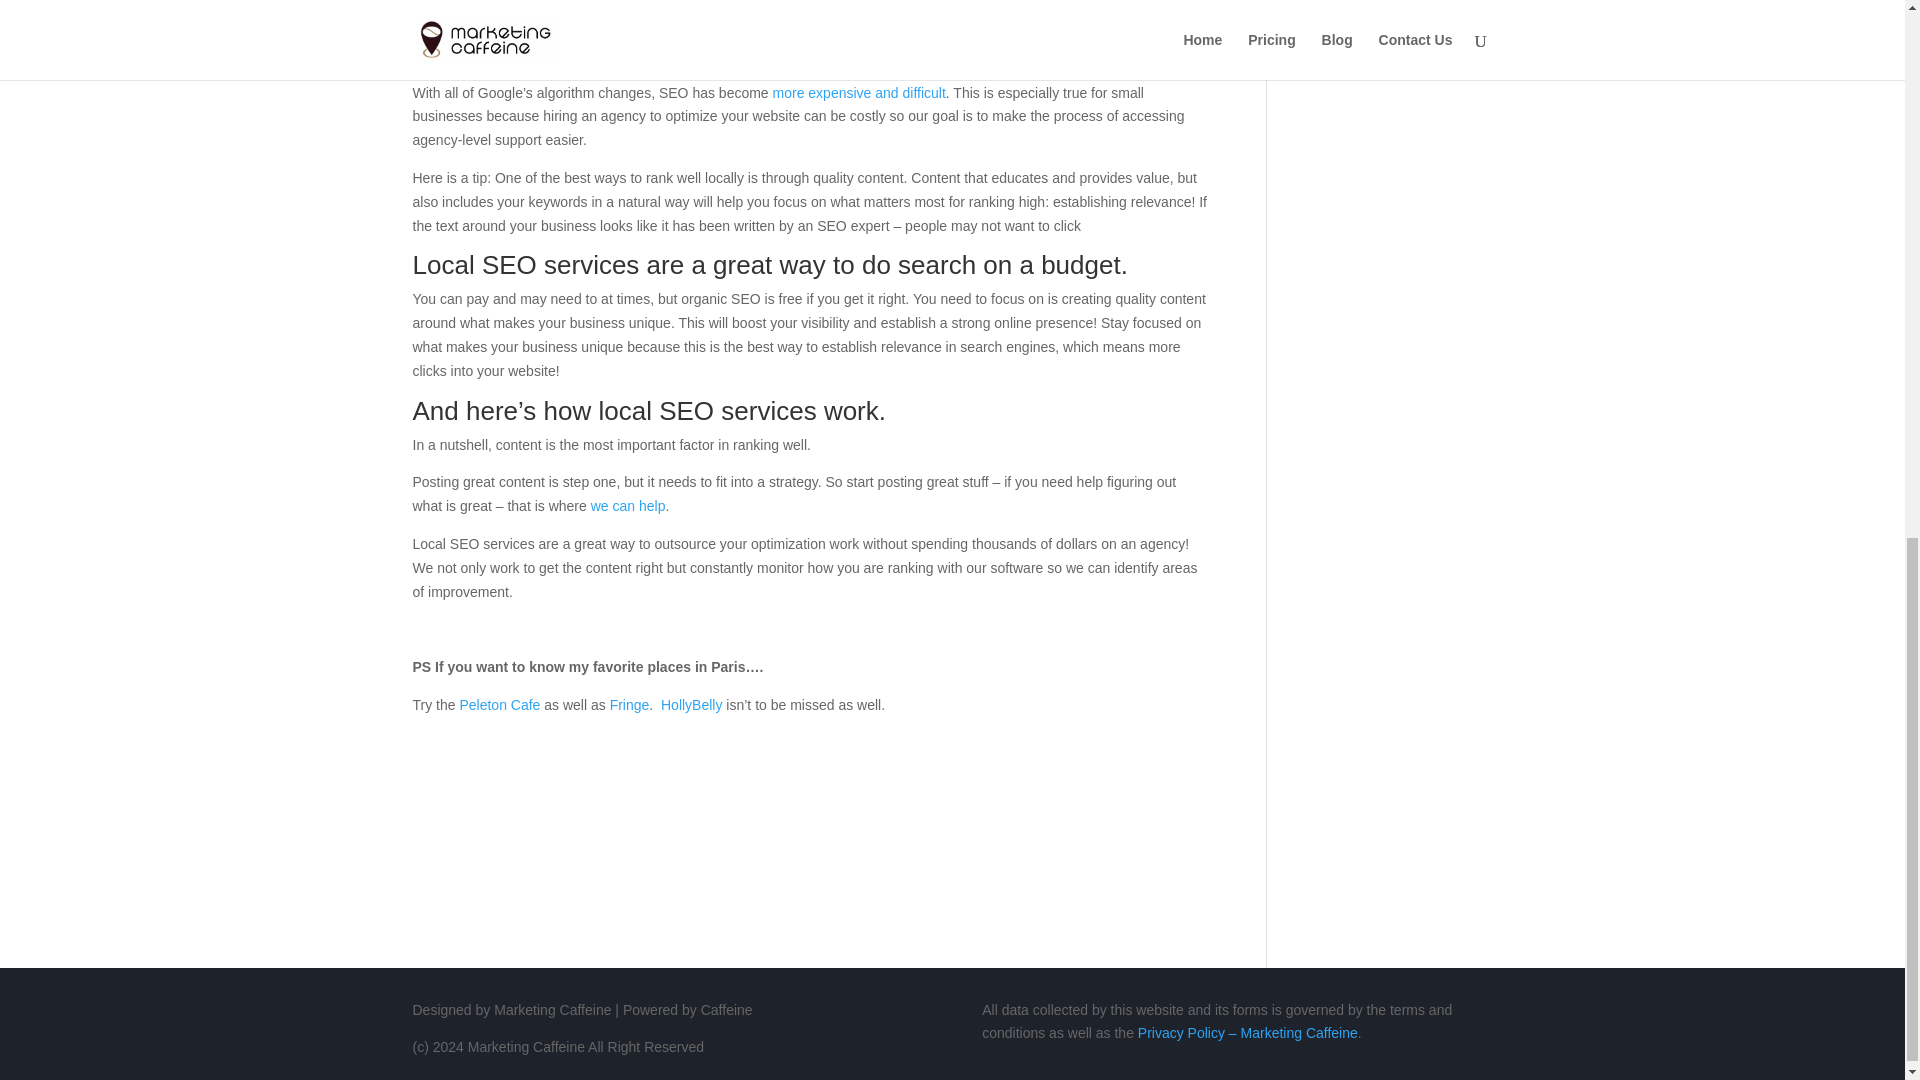 Image resolution: width=1920 pixels, height=1080 pixels. Describe the element at coordinates (628, 506) in the screenshot. I see `we can help` at that location.